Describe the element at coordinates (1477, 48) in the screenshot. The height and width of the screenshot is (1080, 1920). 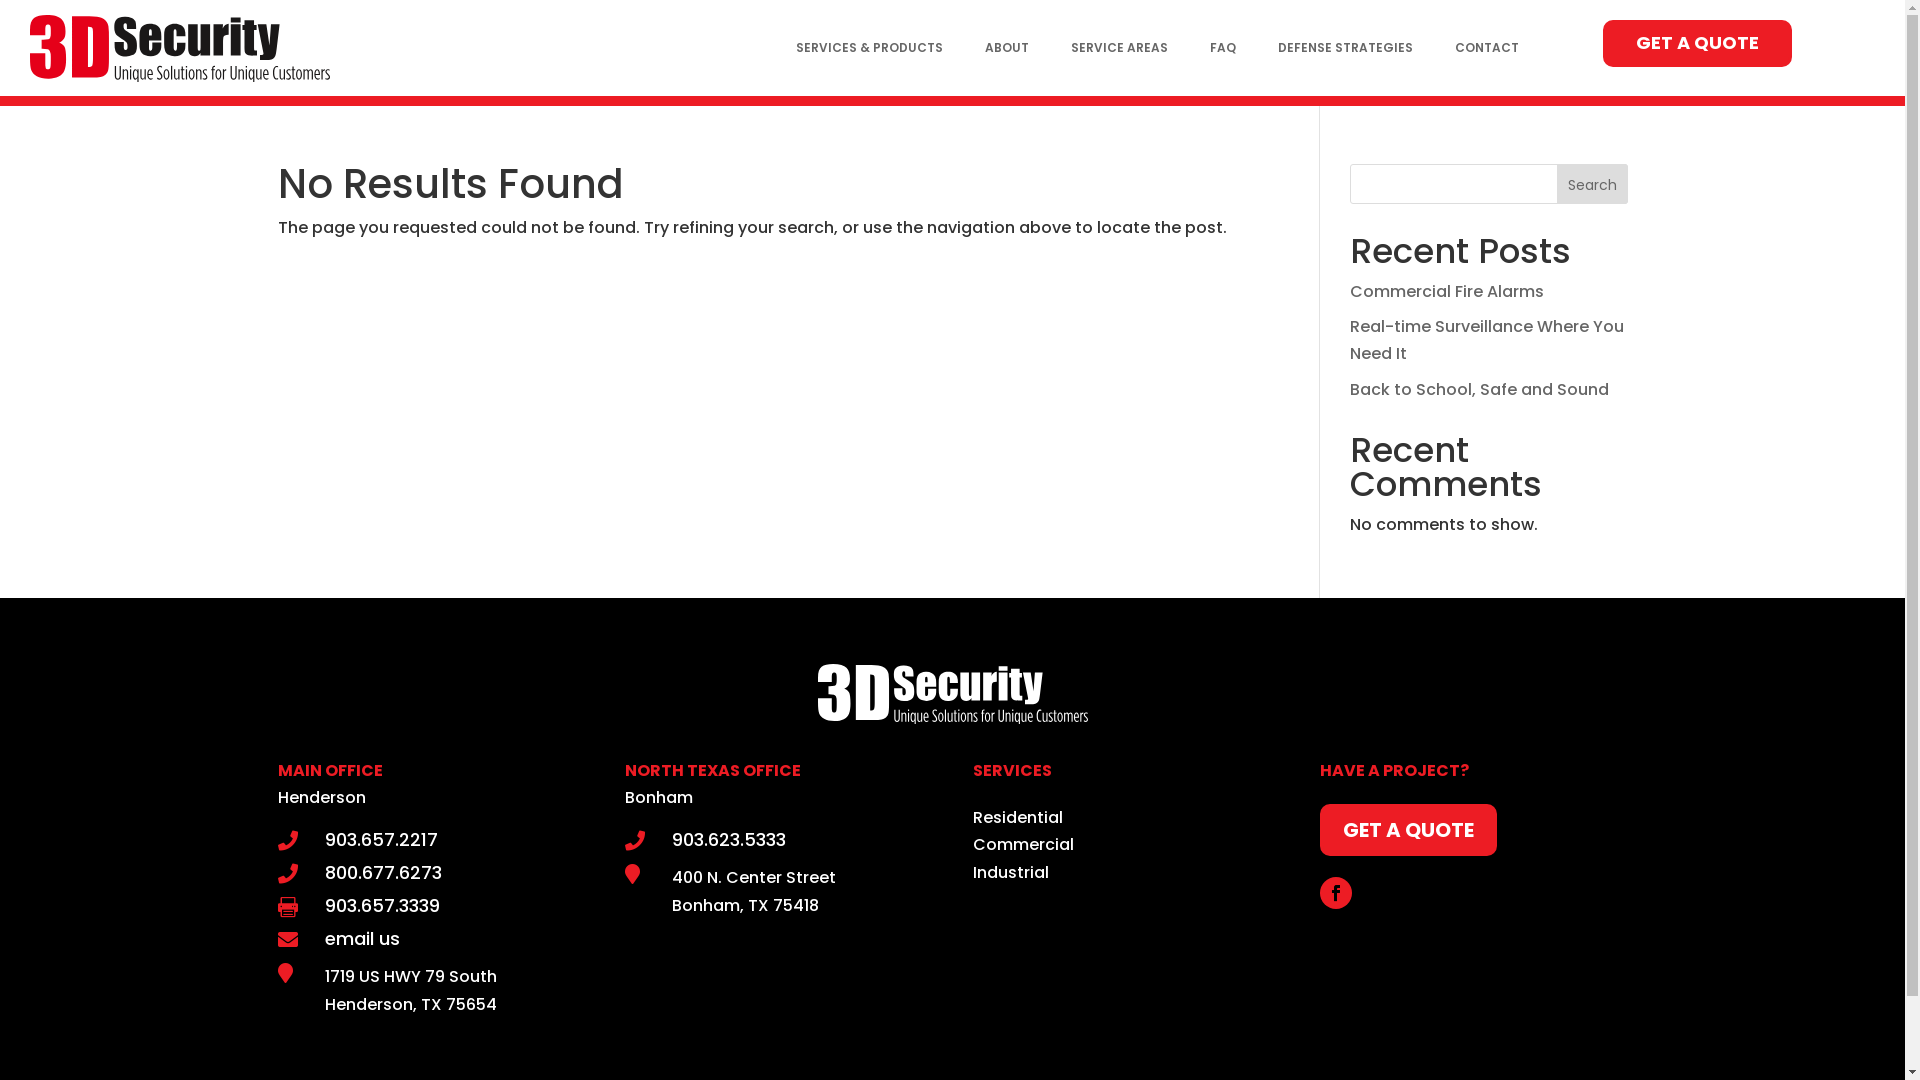
I see `CONTACT` at that location.